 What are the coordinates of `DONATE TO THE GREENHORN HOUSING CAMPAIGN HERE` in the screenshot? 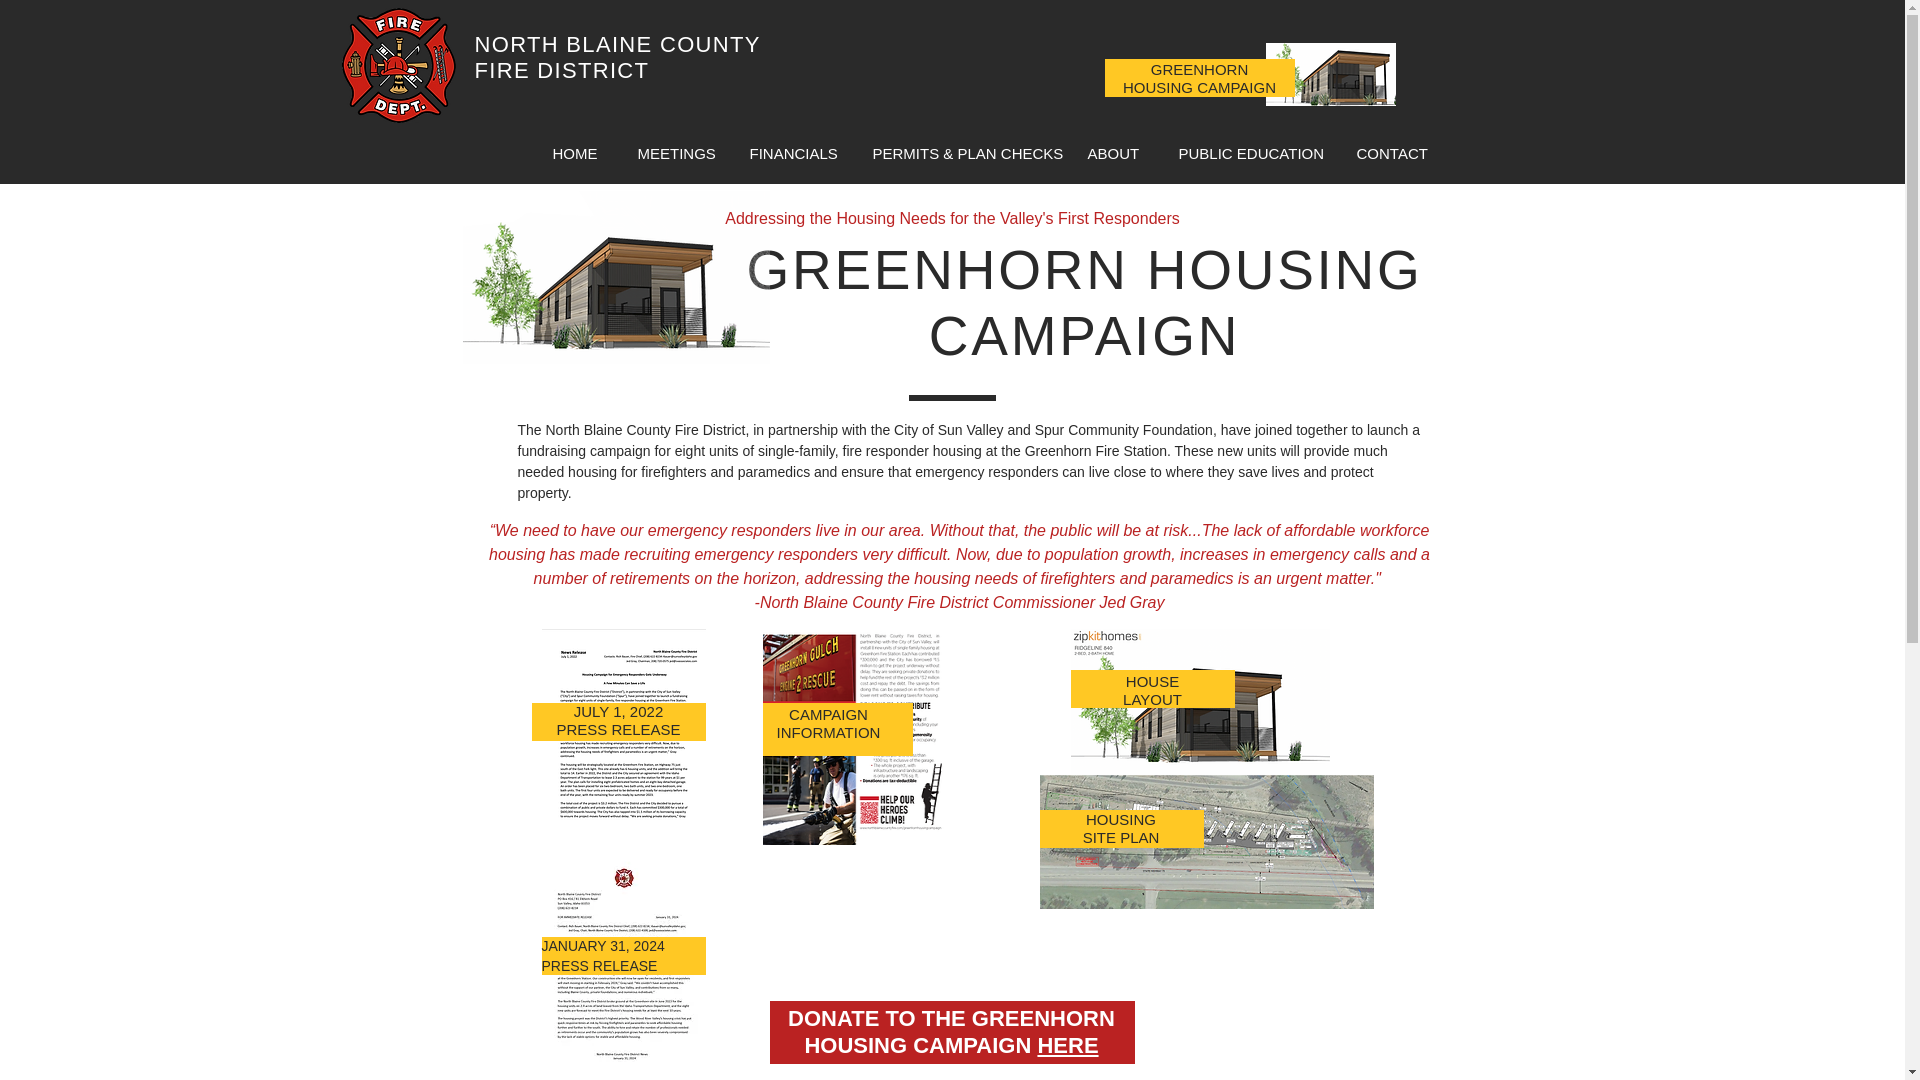 It's located at (951, 1031).